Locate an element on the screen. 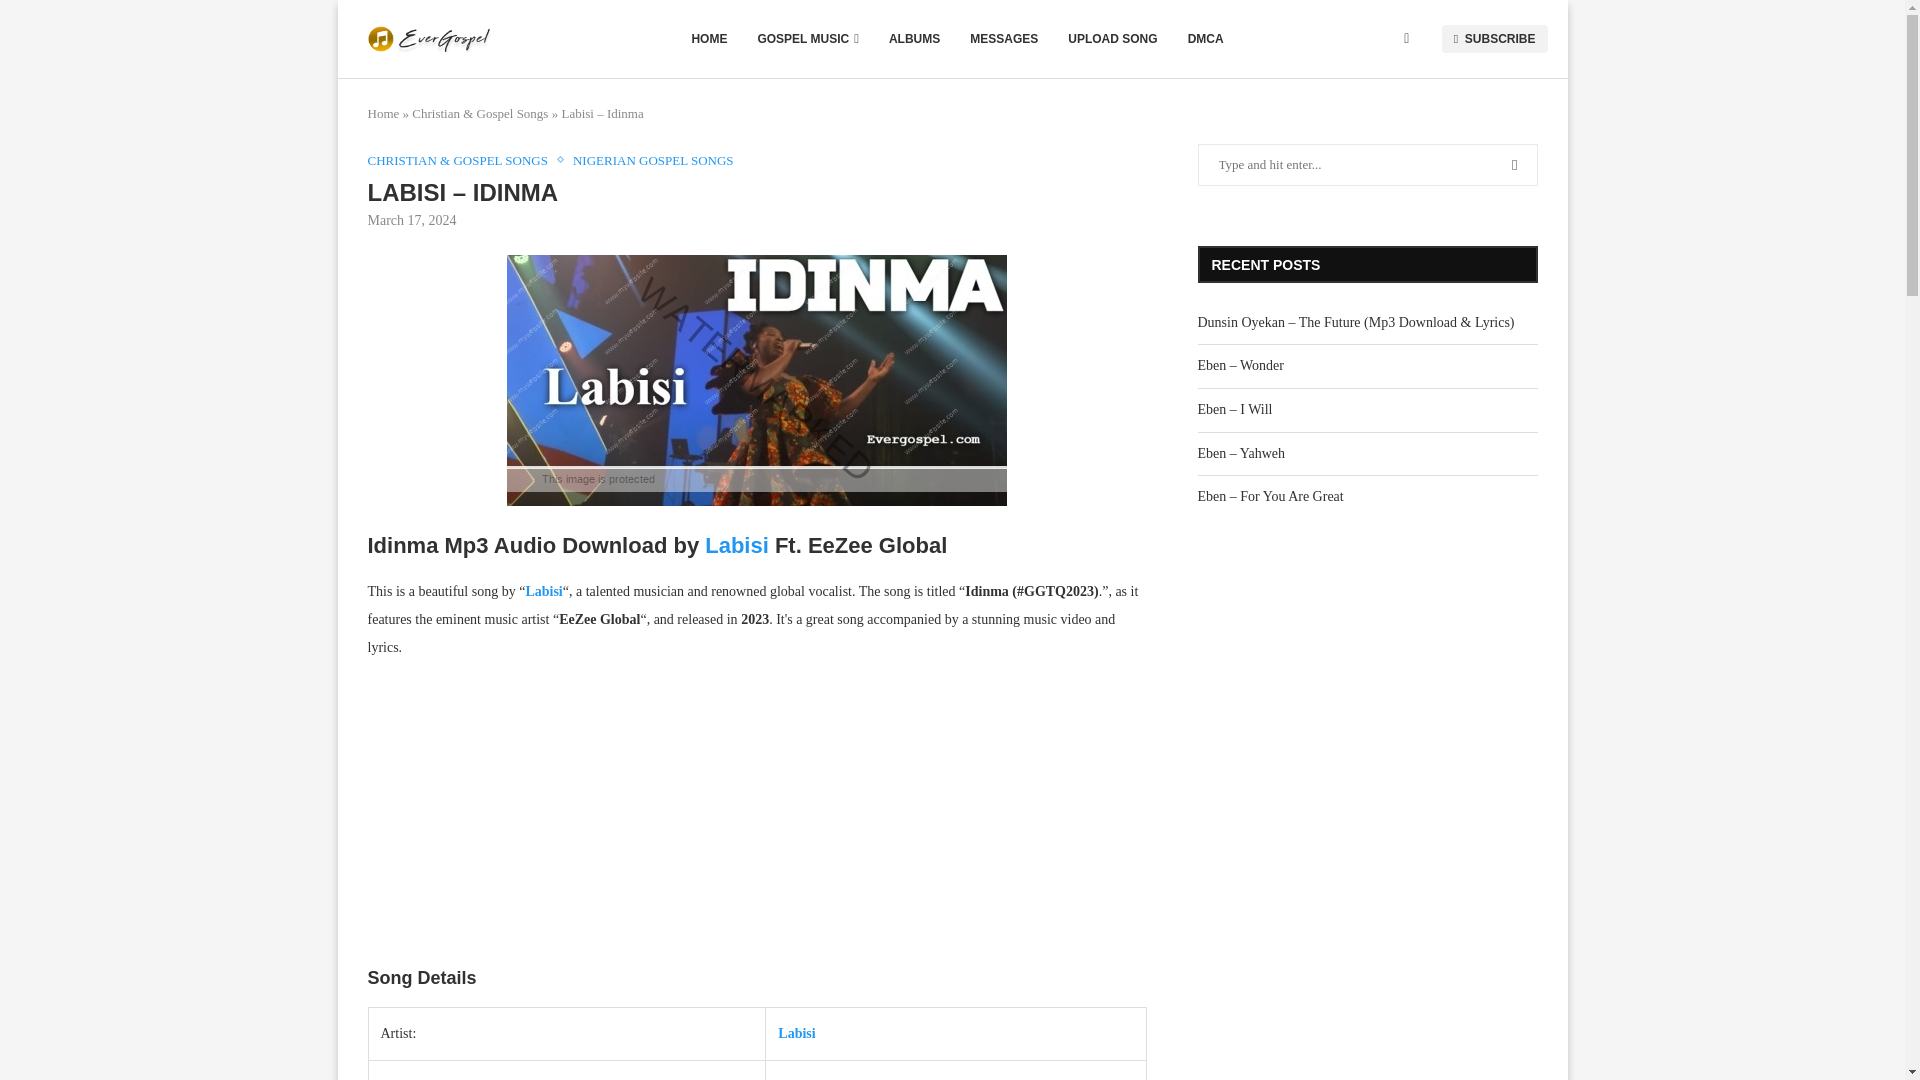 The width and height of the screenshot is (1920, 1080). Posts tagged with Labisi is located at coordinates (543, 592).